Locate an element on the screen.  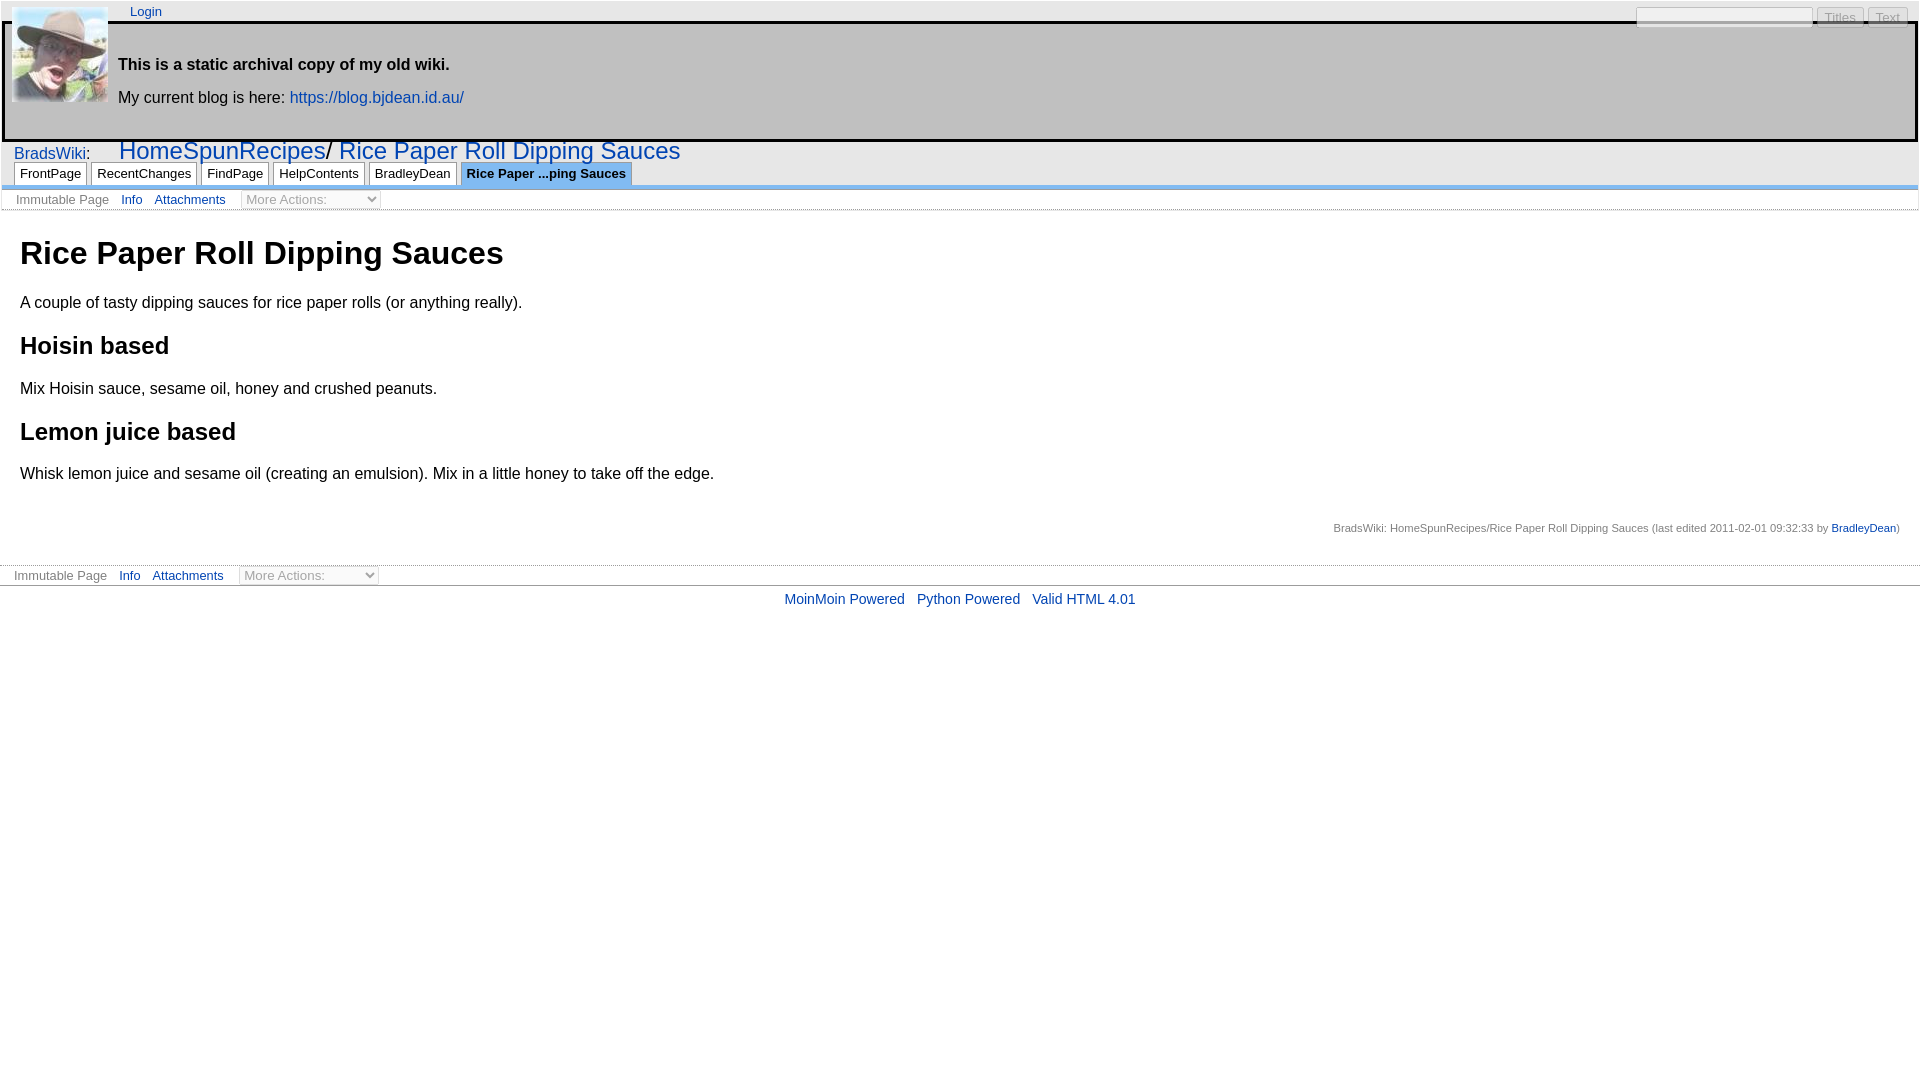
Rice Paper ...ping Sauces is located at coordinates (546, 174).